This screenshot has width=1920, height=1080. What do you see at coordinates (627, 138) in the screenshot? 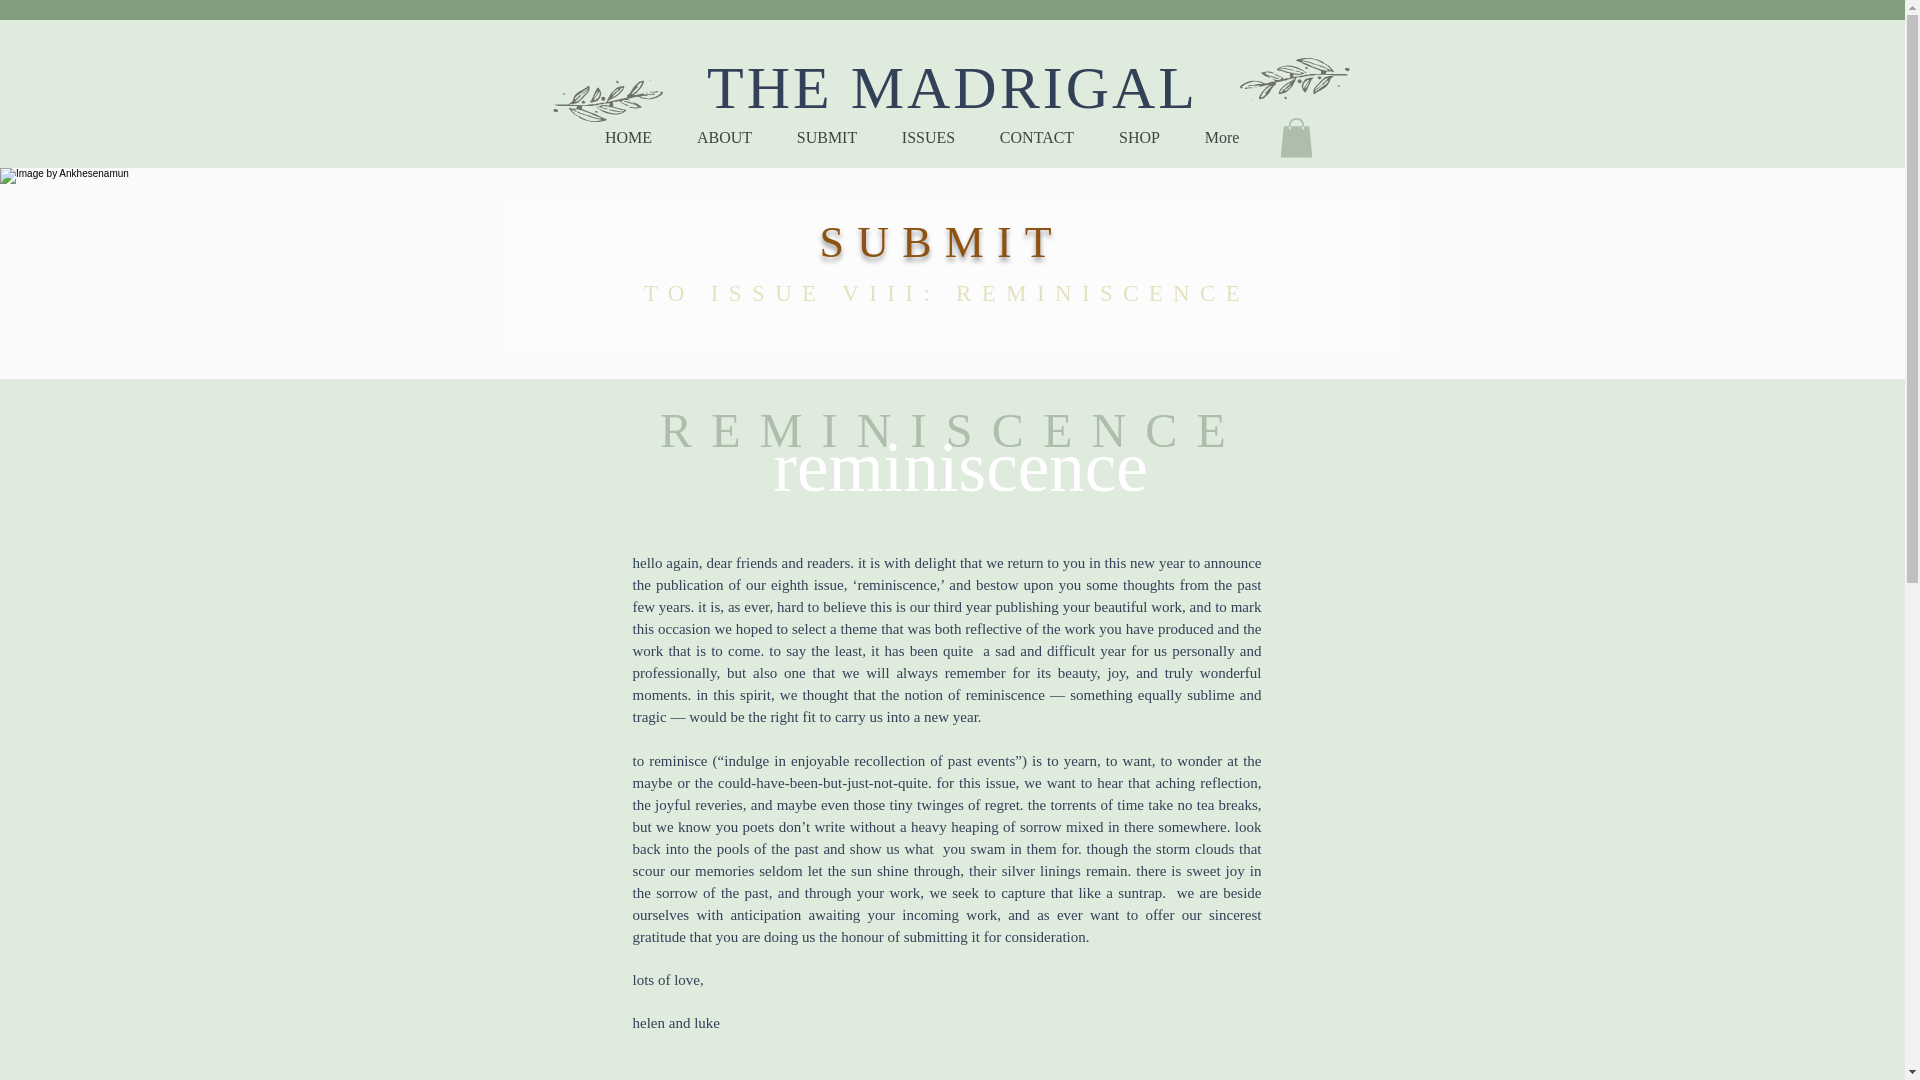
I see `HOME` at bounding box center [627, 138].